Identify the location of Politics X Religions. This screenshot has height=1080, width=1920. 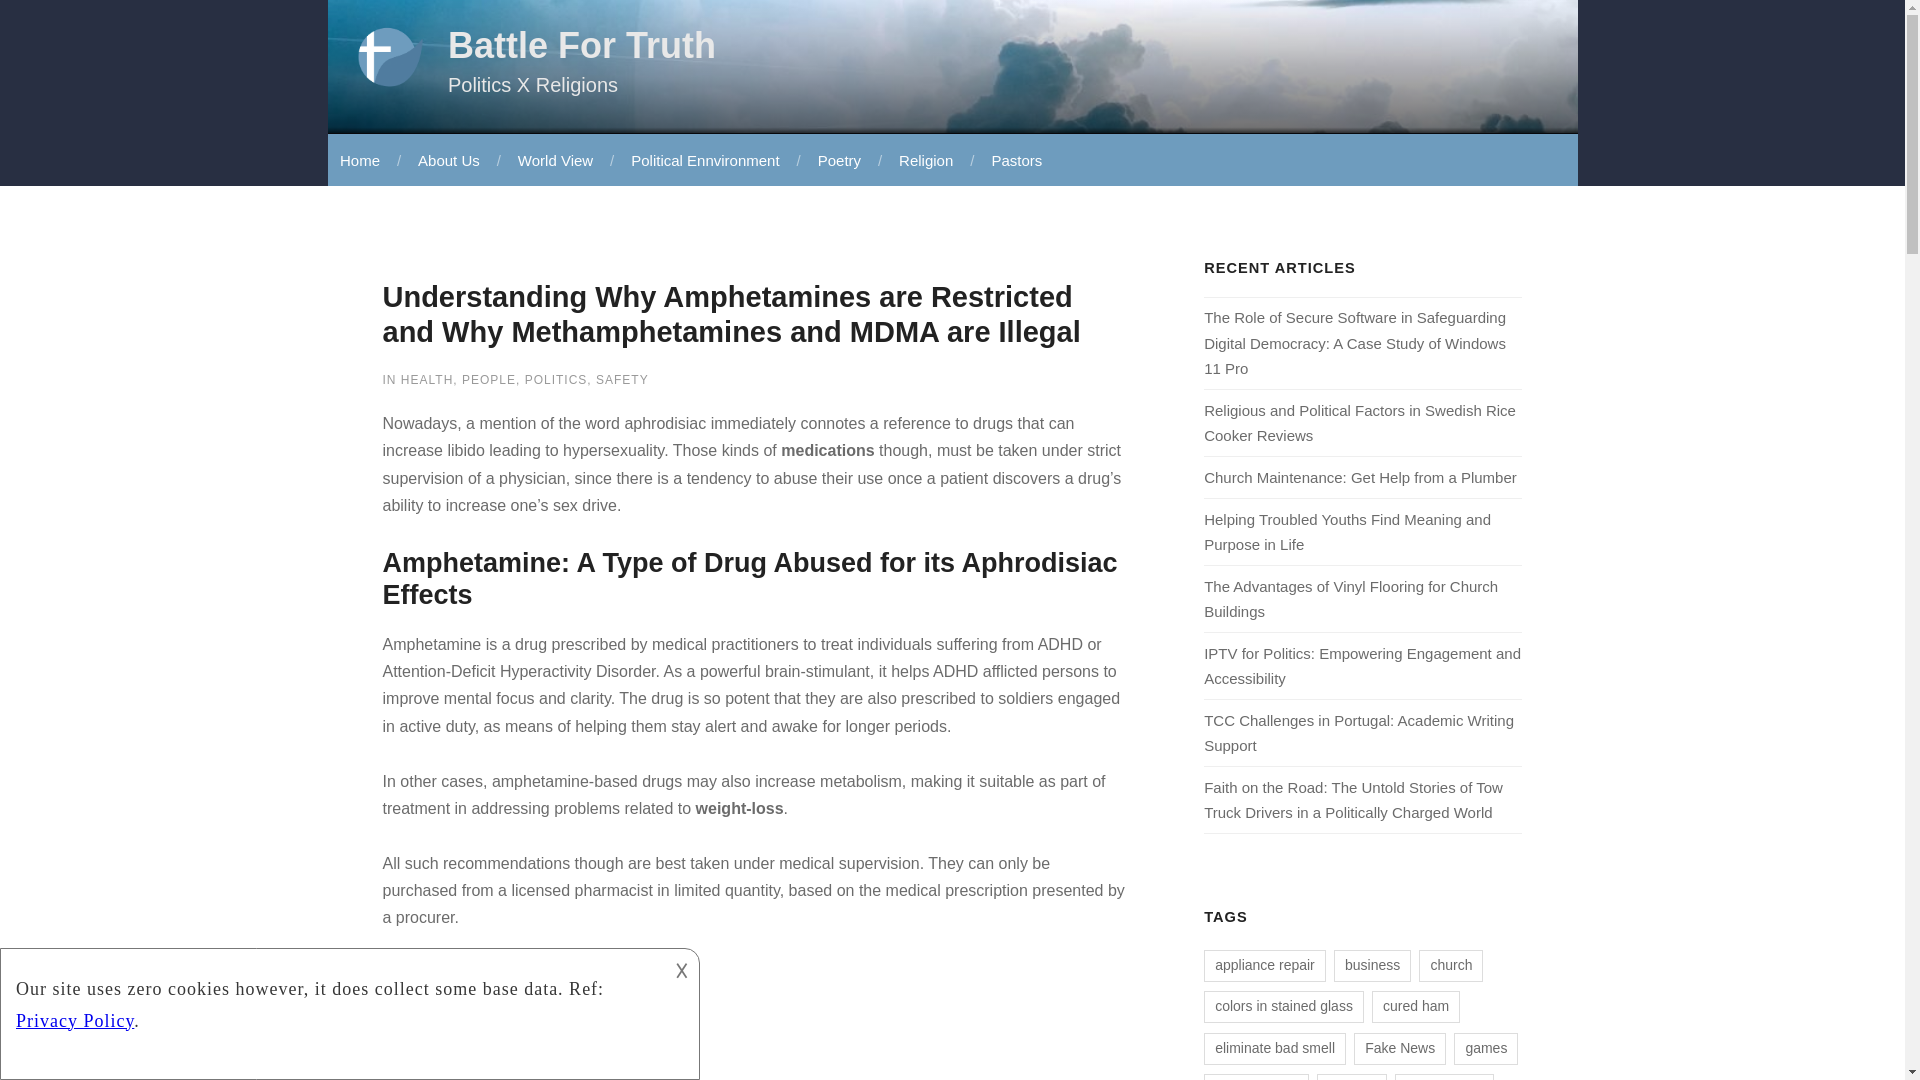
(532, 85).